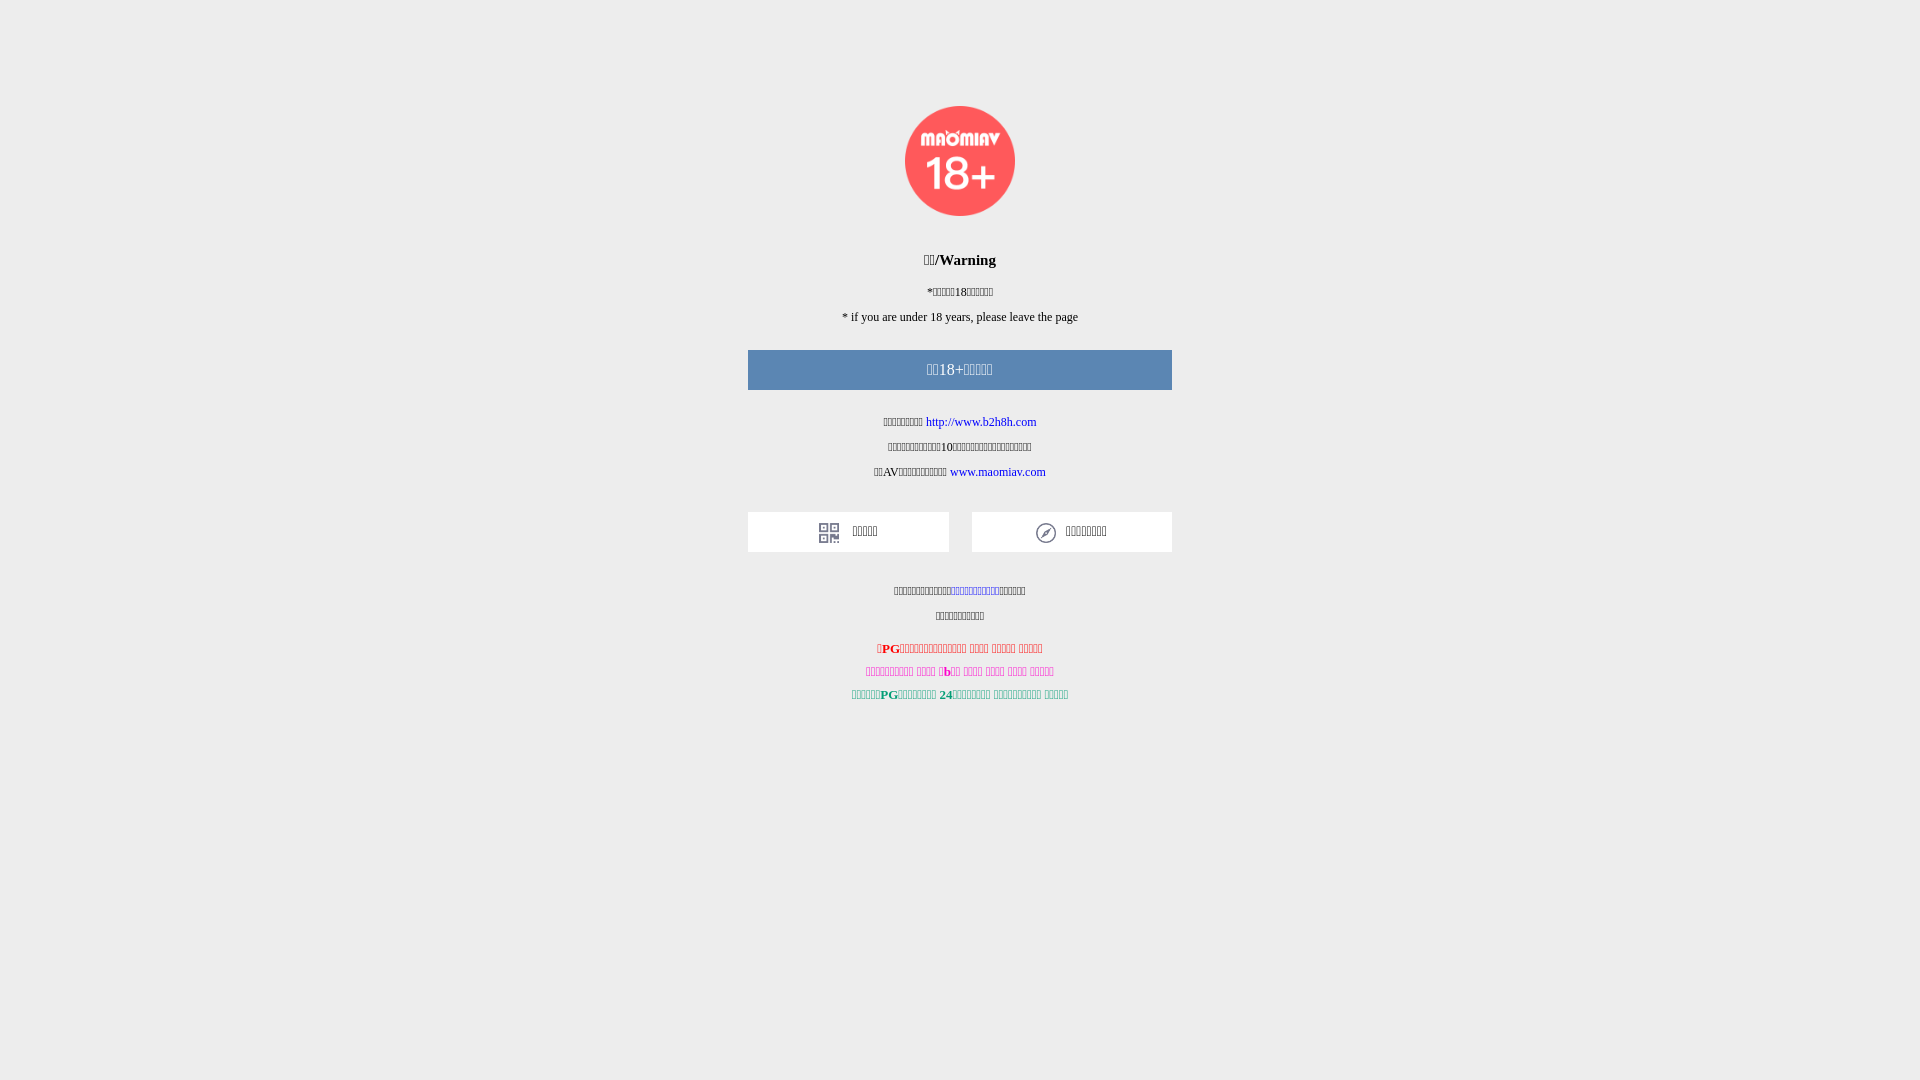 The image size is (1920, 1080). Describe the element at coordinates (982, 422) in the screenshot. I see `http://www.b2h8h.com` at that location.